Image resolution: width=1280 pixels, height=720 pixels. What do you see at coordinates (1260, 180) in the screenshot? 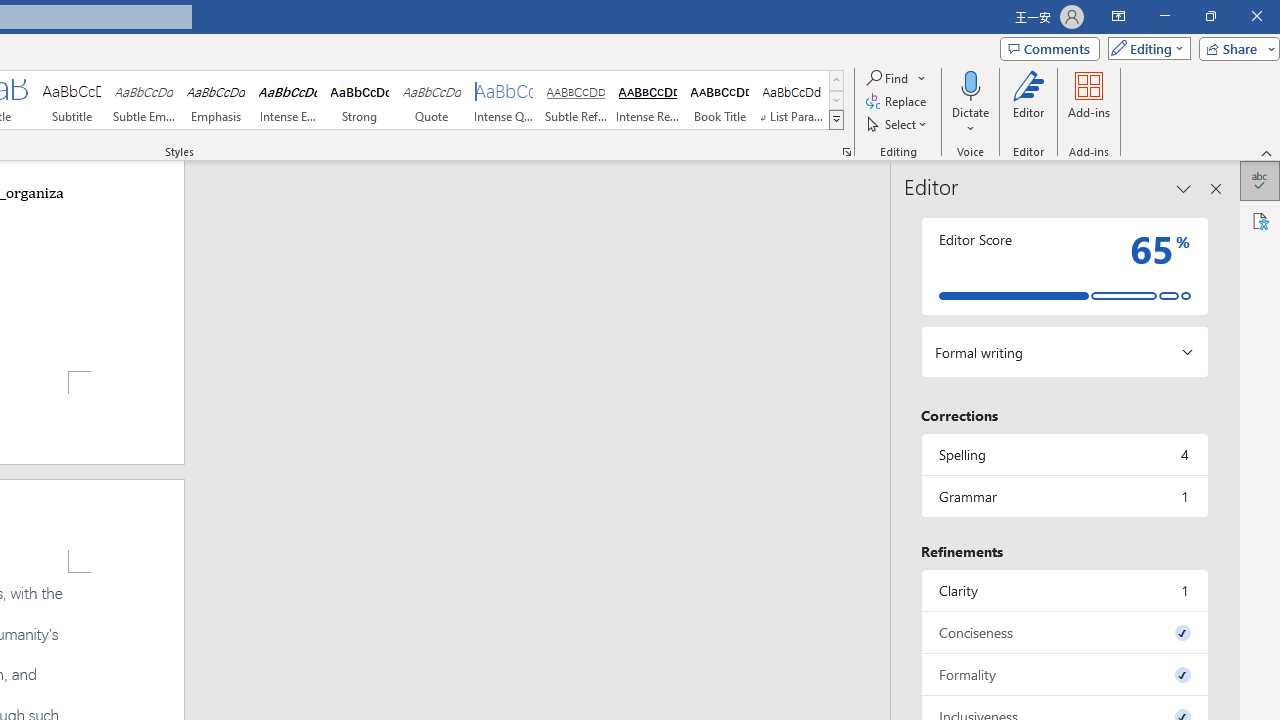
I see `Editor` at bounding box center [1260, 180].